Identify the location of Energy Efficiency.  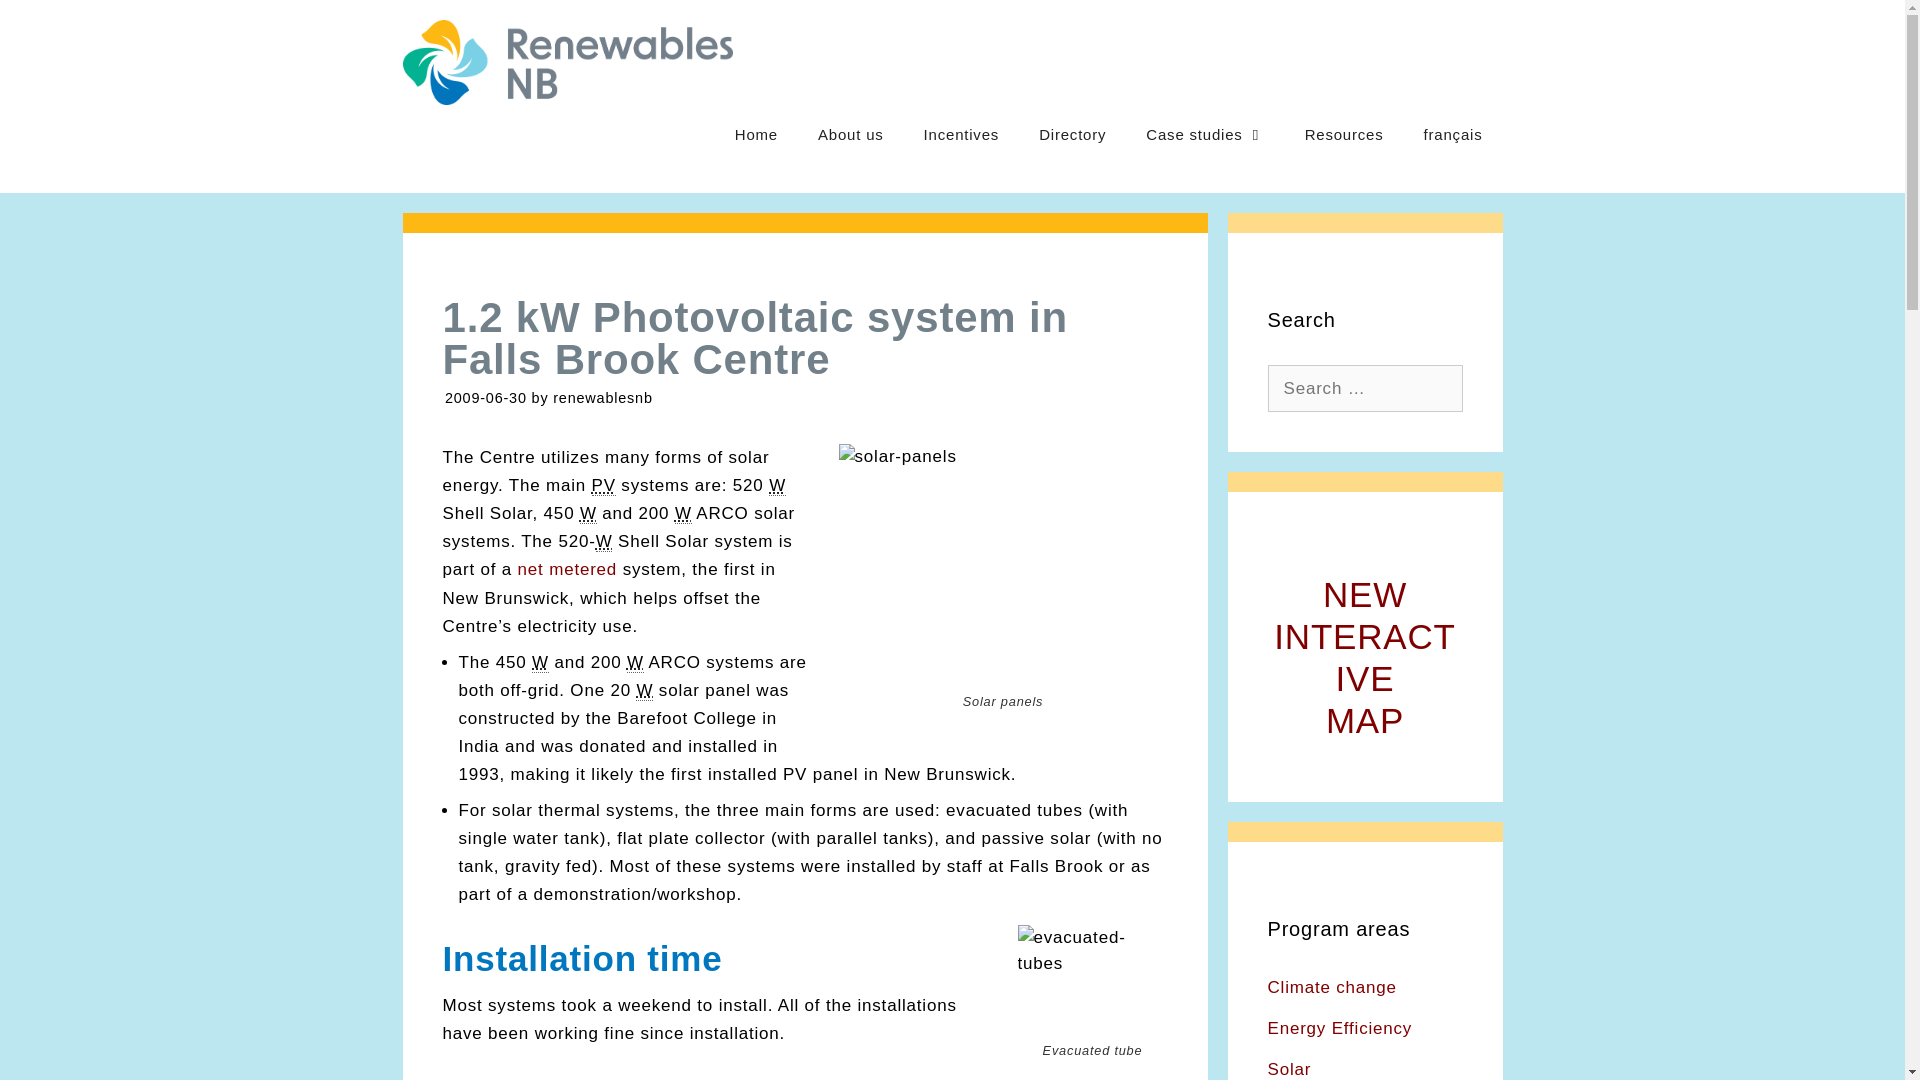
(50, 24).